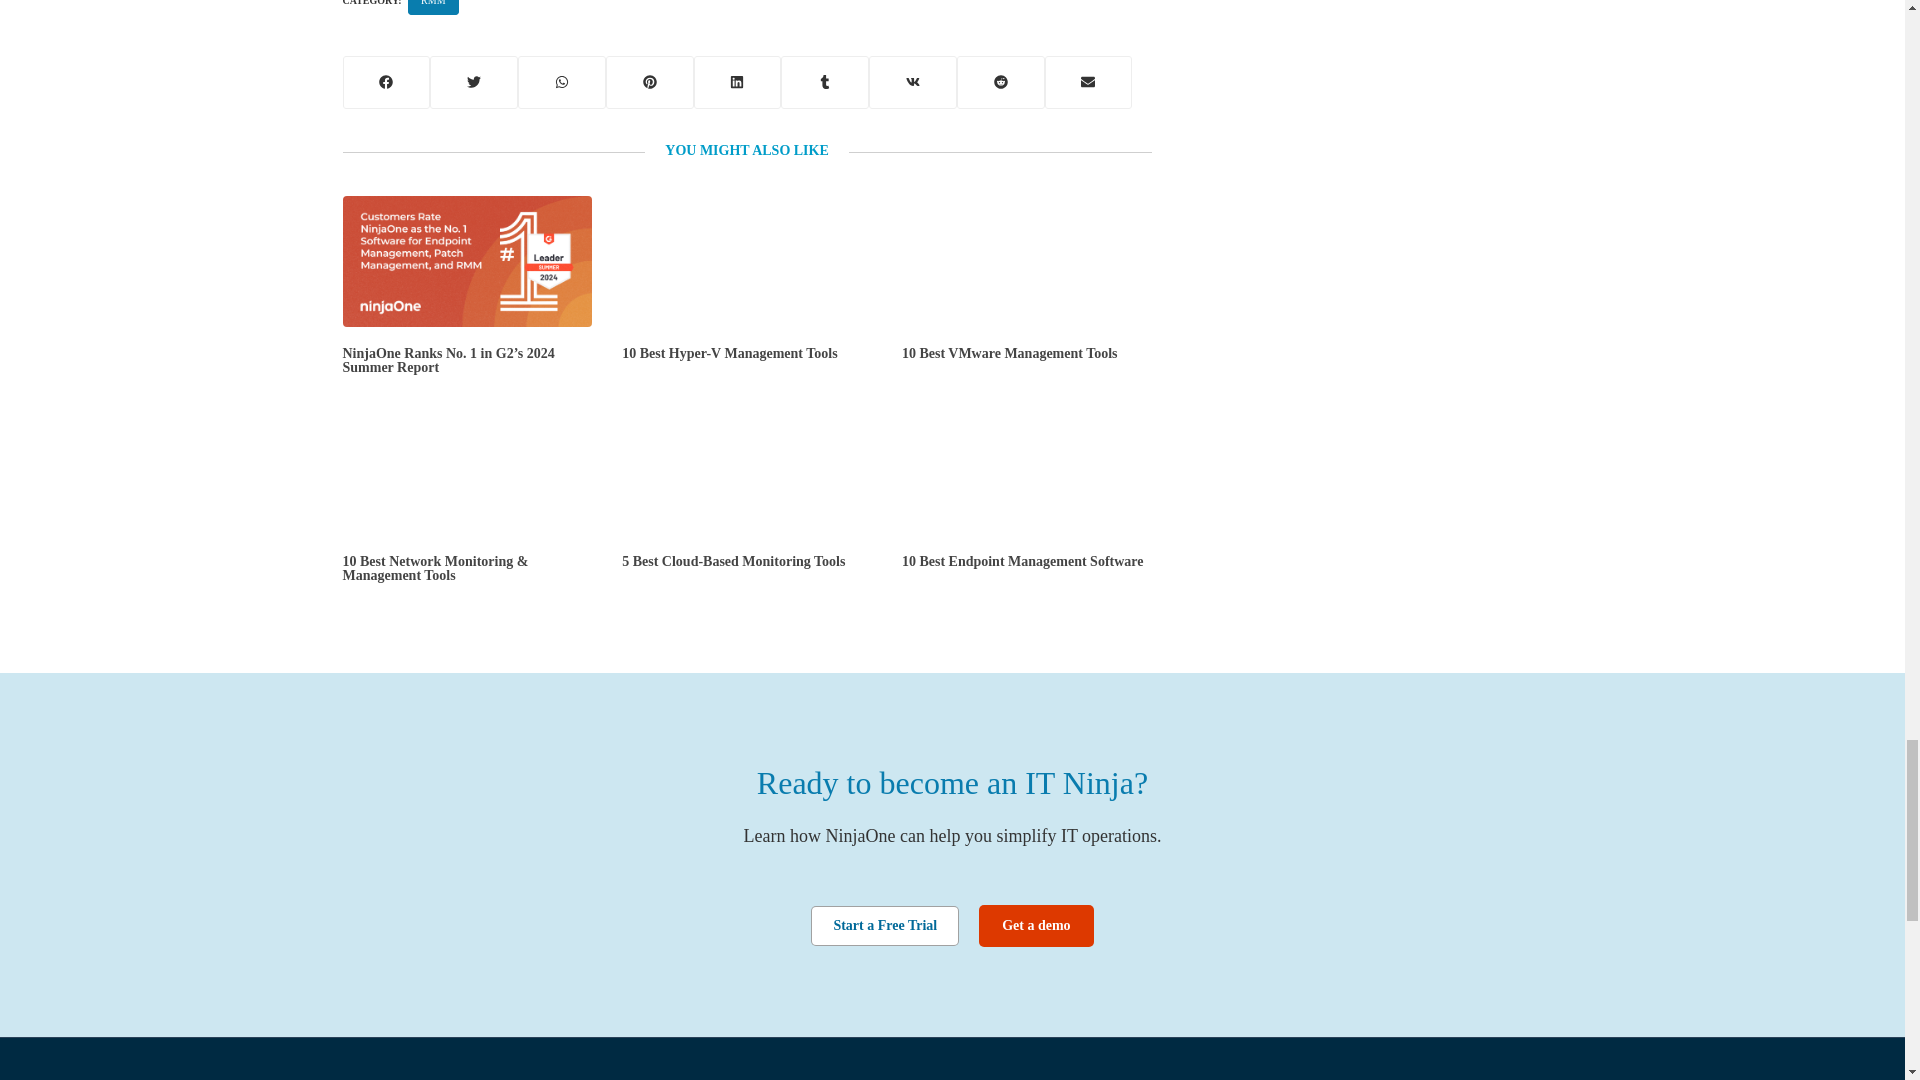  What do you see at coordinates (746, 260) in the screenshot?
I see `Best Hyper-V Management Tools` at bounding box center [746, 260].